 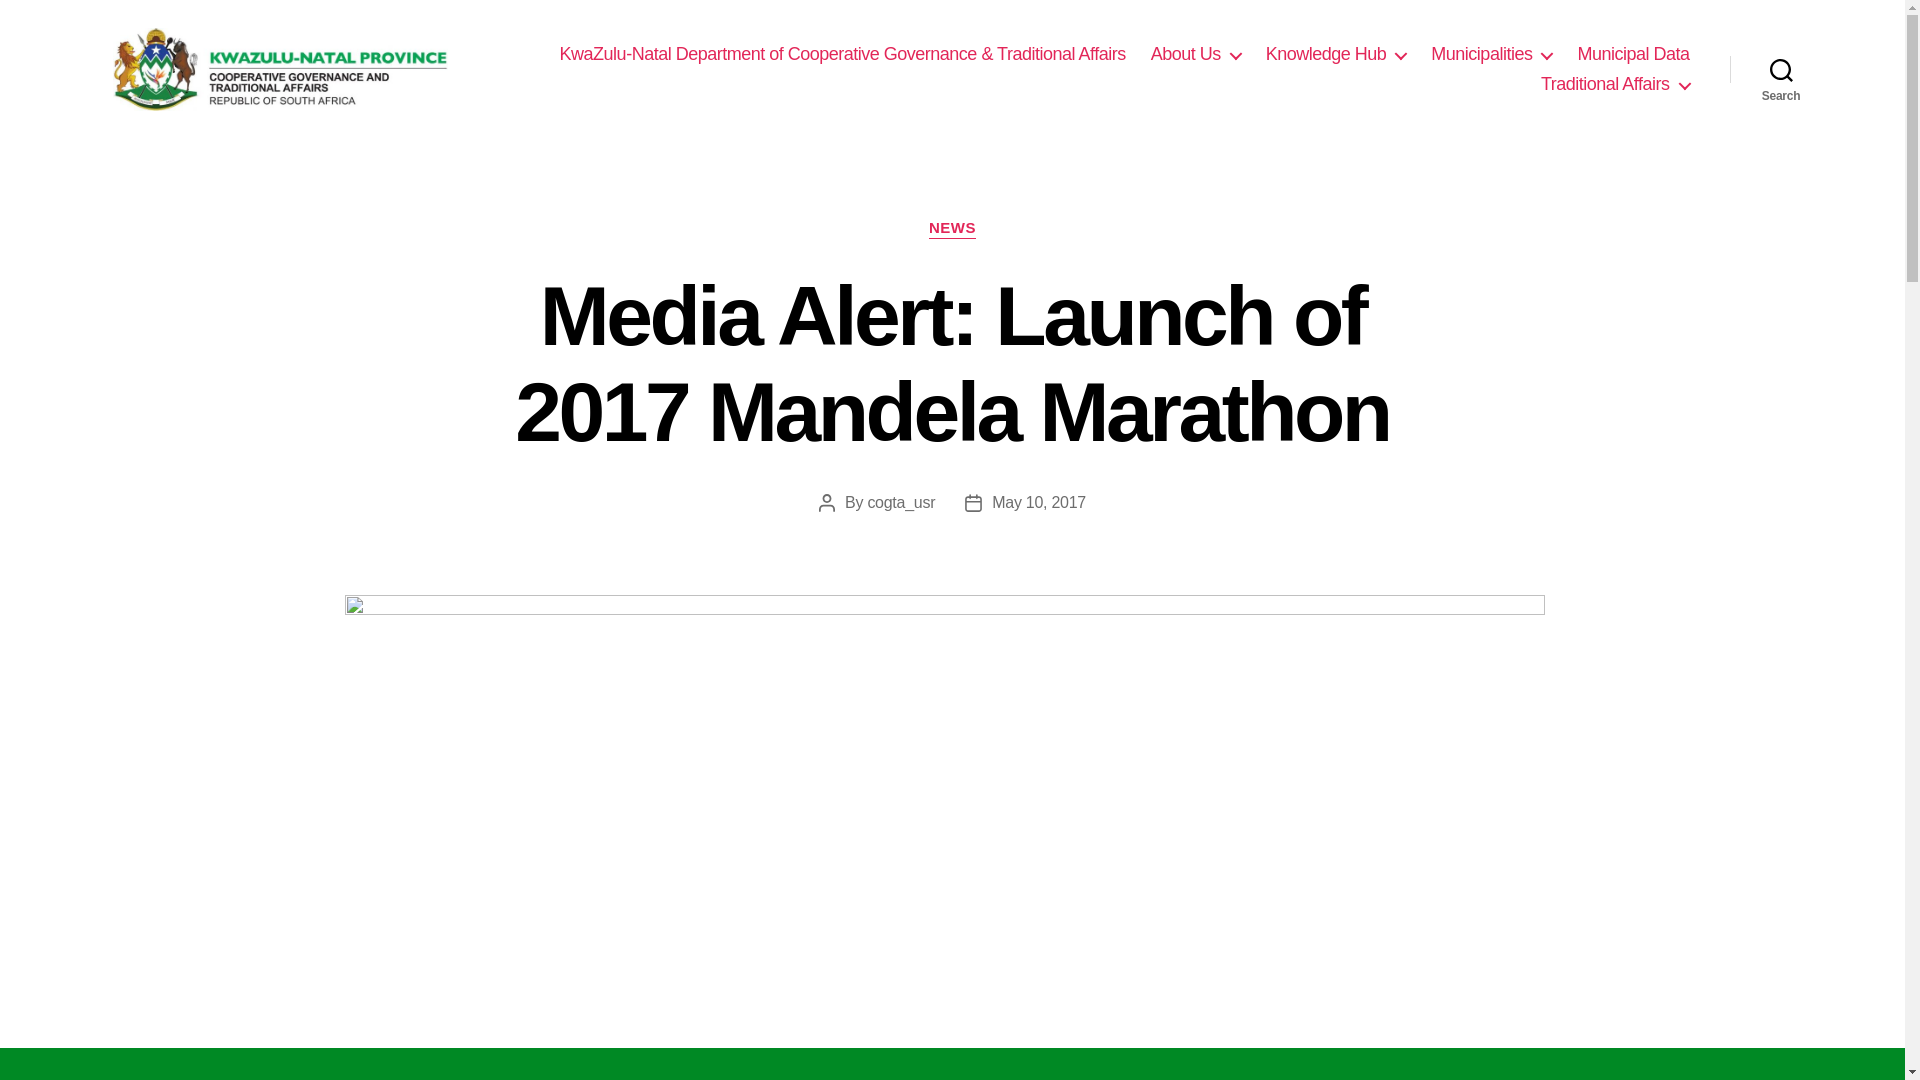 What do you see at coordinates (1336, 54) in the screenshot?
I see `Knowledge Hub` at bounding box center [1336, 54].